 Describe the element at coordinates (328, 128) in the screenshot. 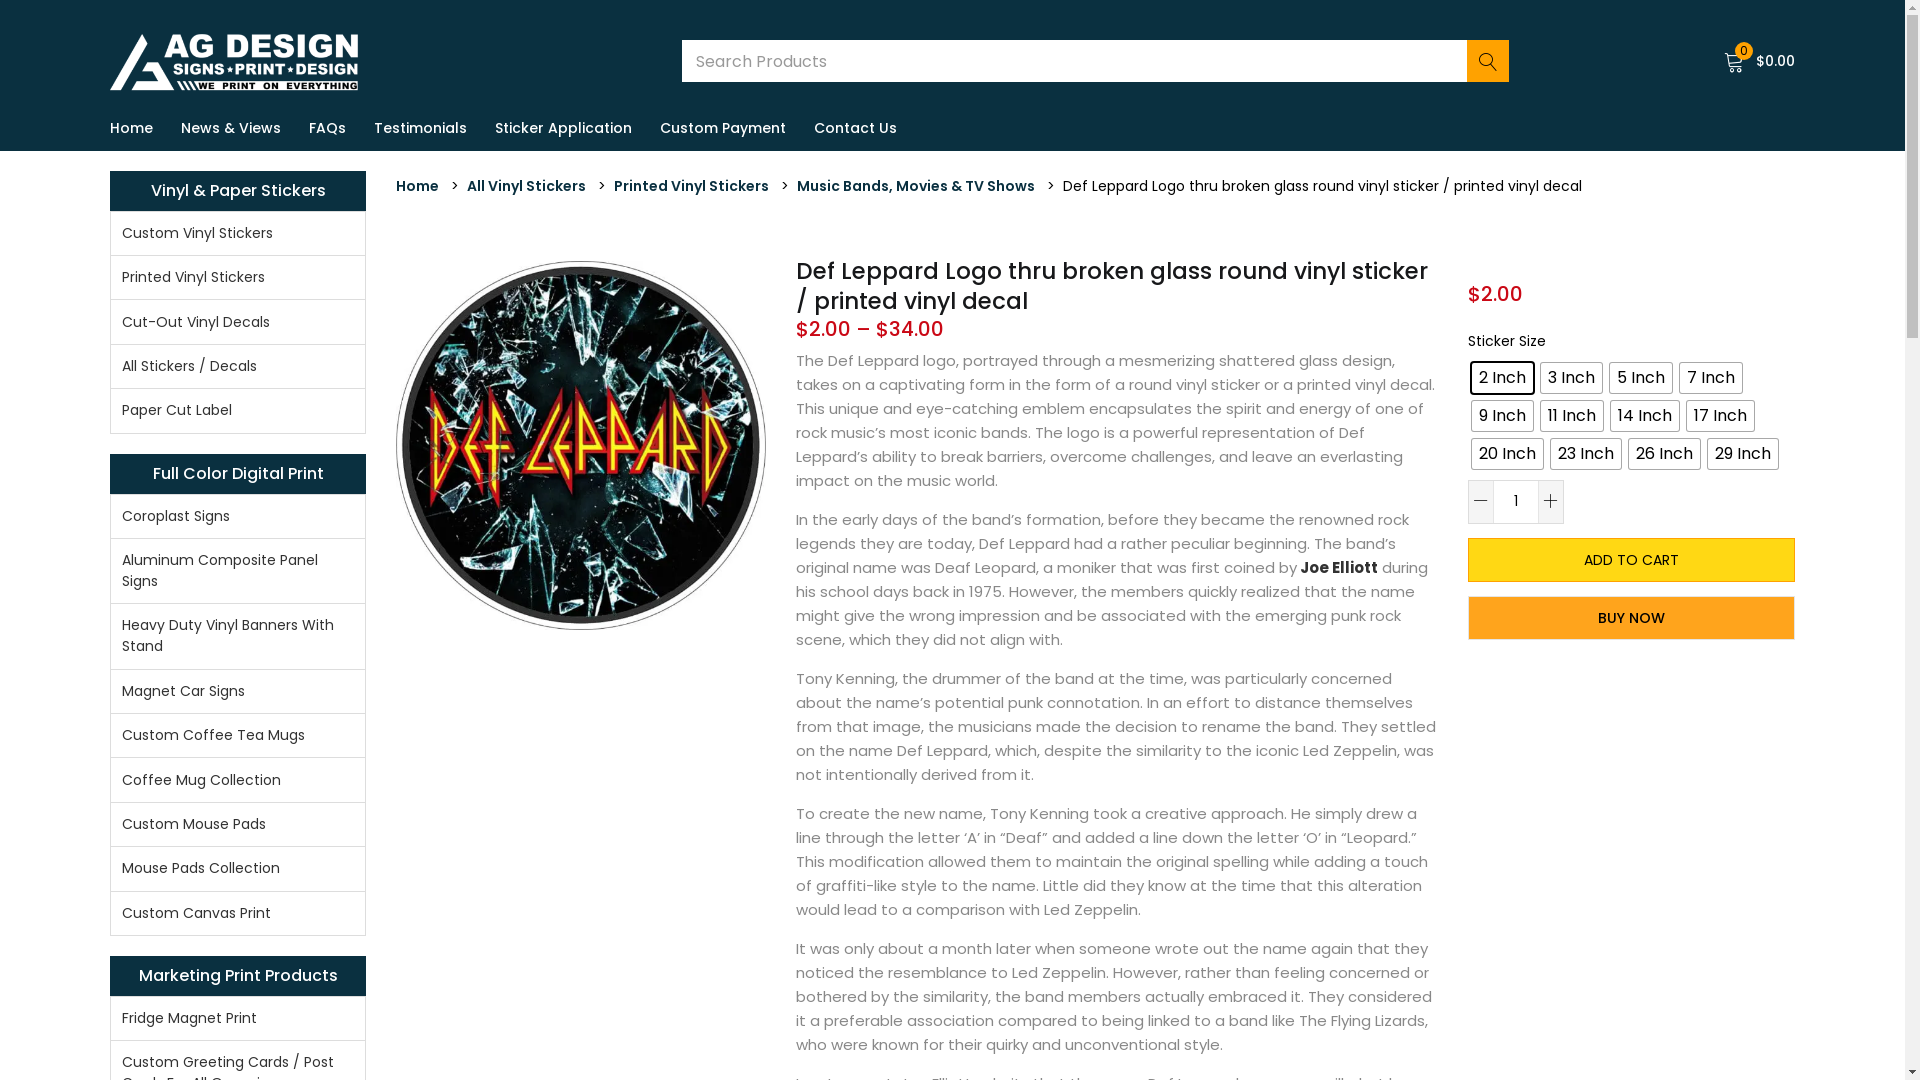

I see `FAQs` at that location.